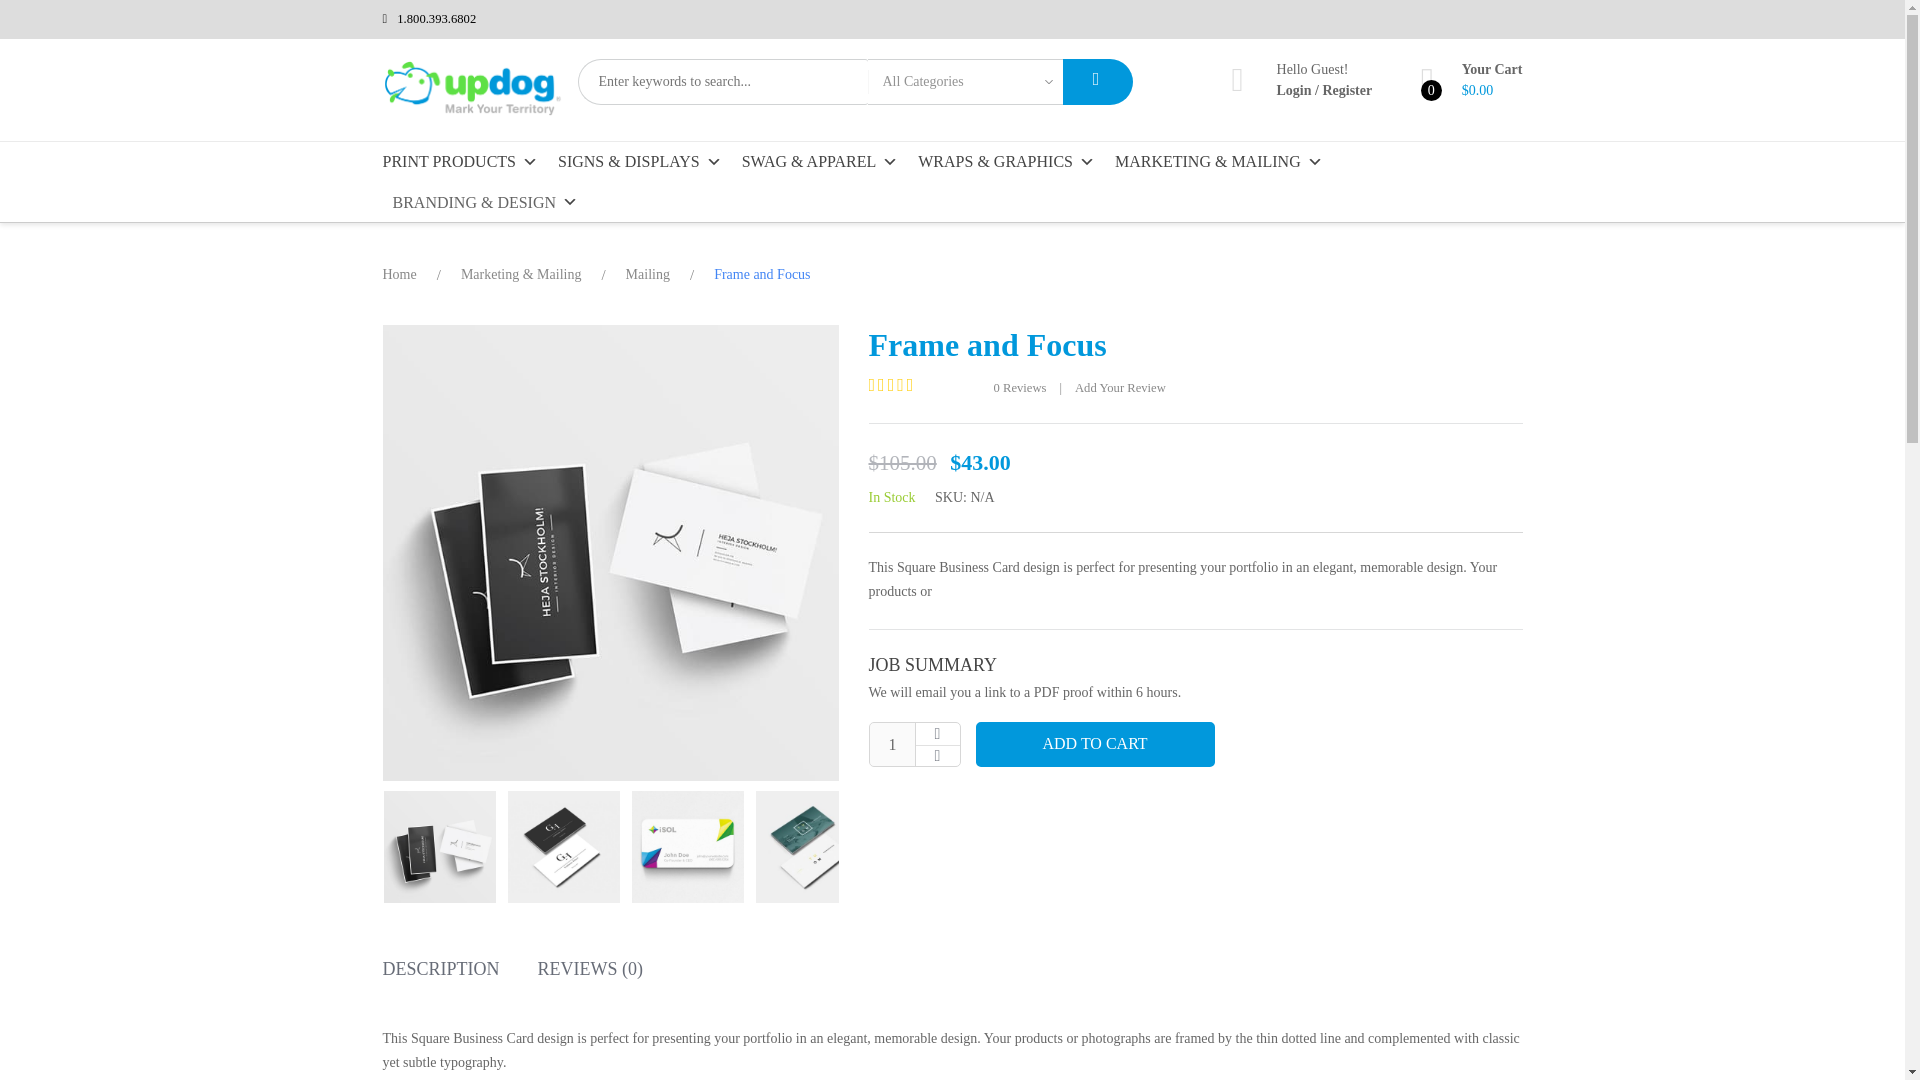 The height and width of the screenshot is (1080, 1920). What do you see at coordinates (892, 744) in the screenshot?
I see `Qty` at bounding box center [892, 744].